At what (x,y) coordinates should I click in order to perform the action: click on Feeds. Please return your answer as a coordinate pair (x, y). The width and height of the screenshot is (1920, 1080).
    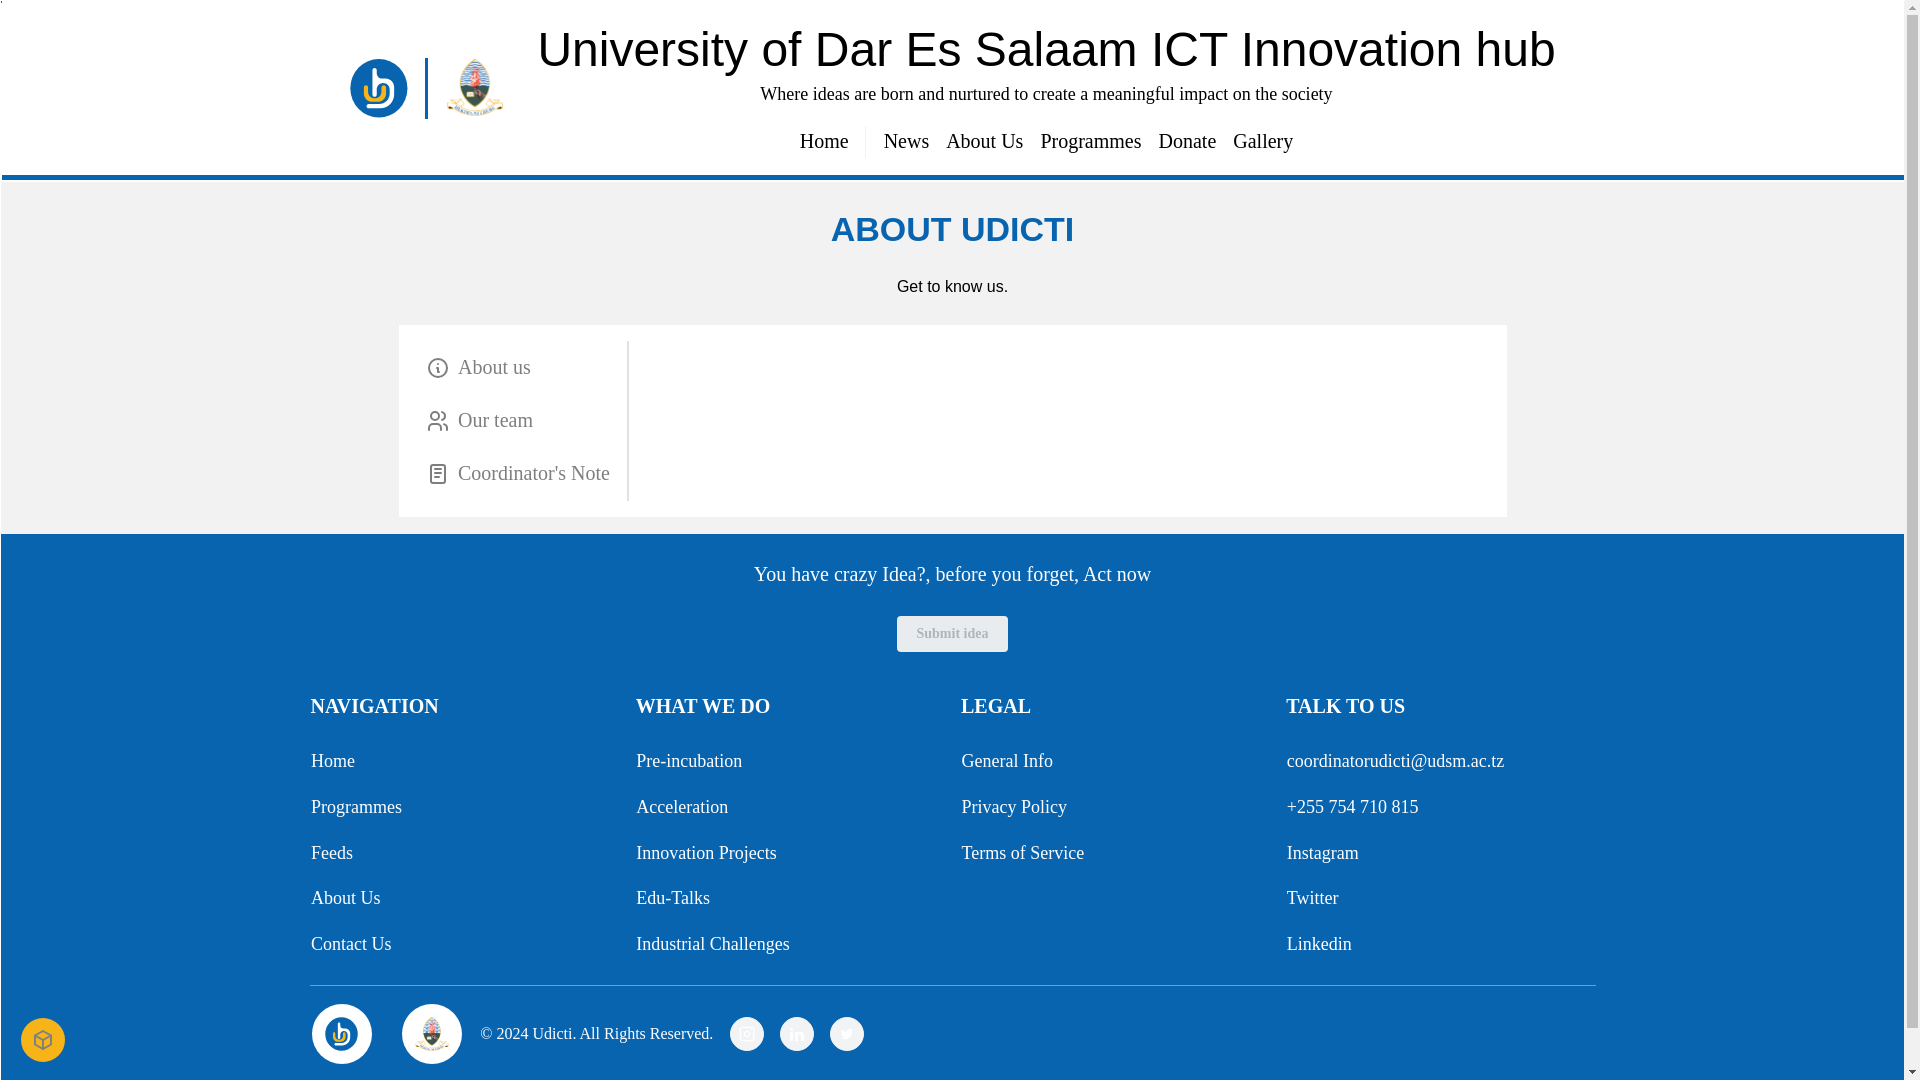
    Looking at the image, I should click on (331, 854).